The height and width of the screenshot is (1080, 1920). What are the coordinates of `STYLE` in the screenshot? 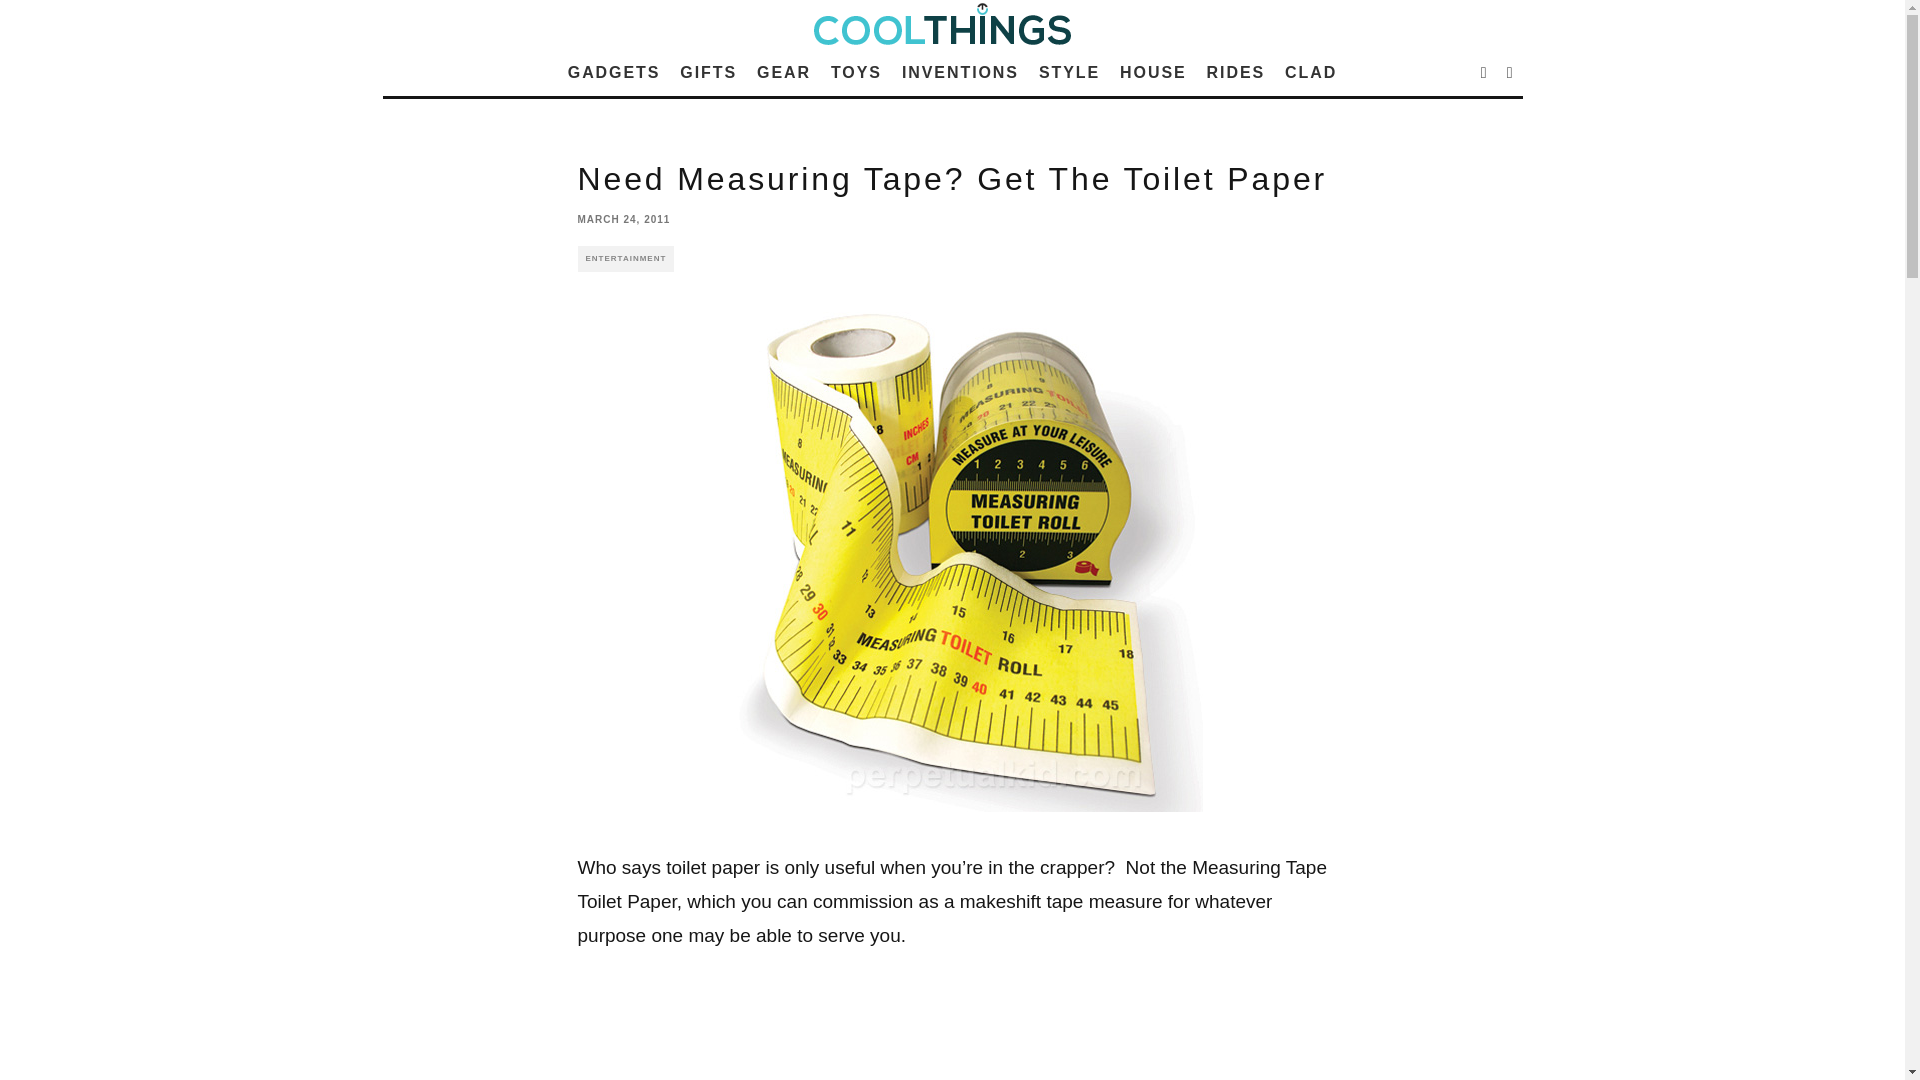 It's located at (1069, 72).